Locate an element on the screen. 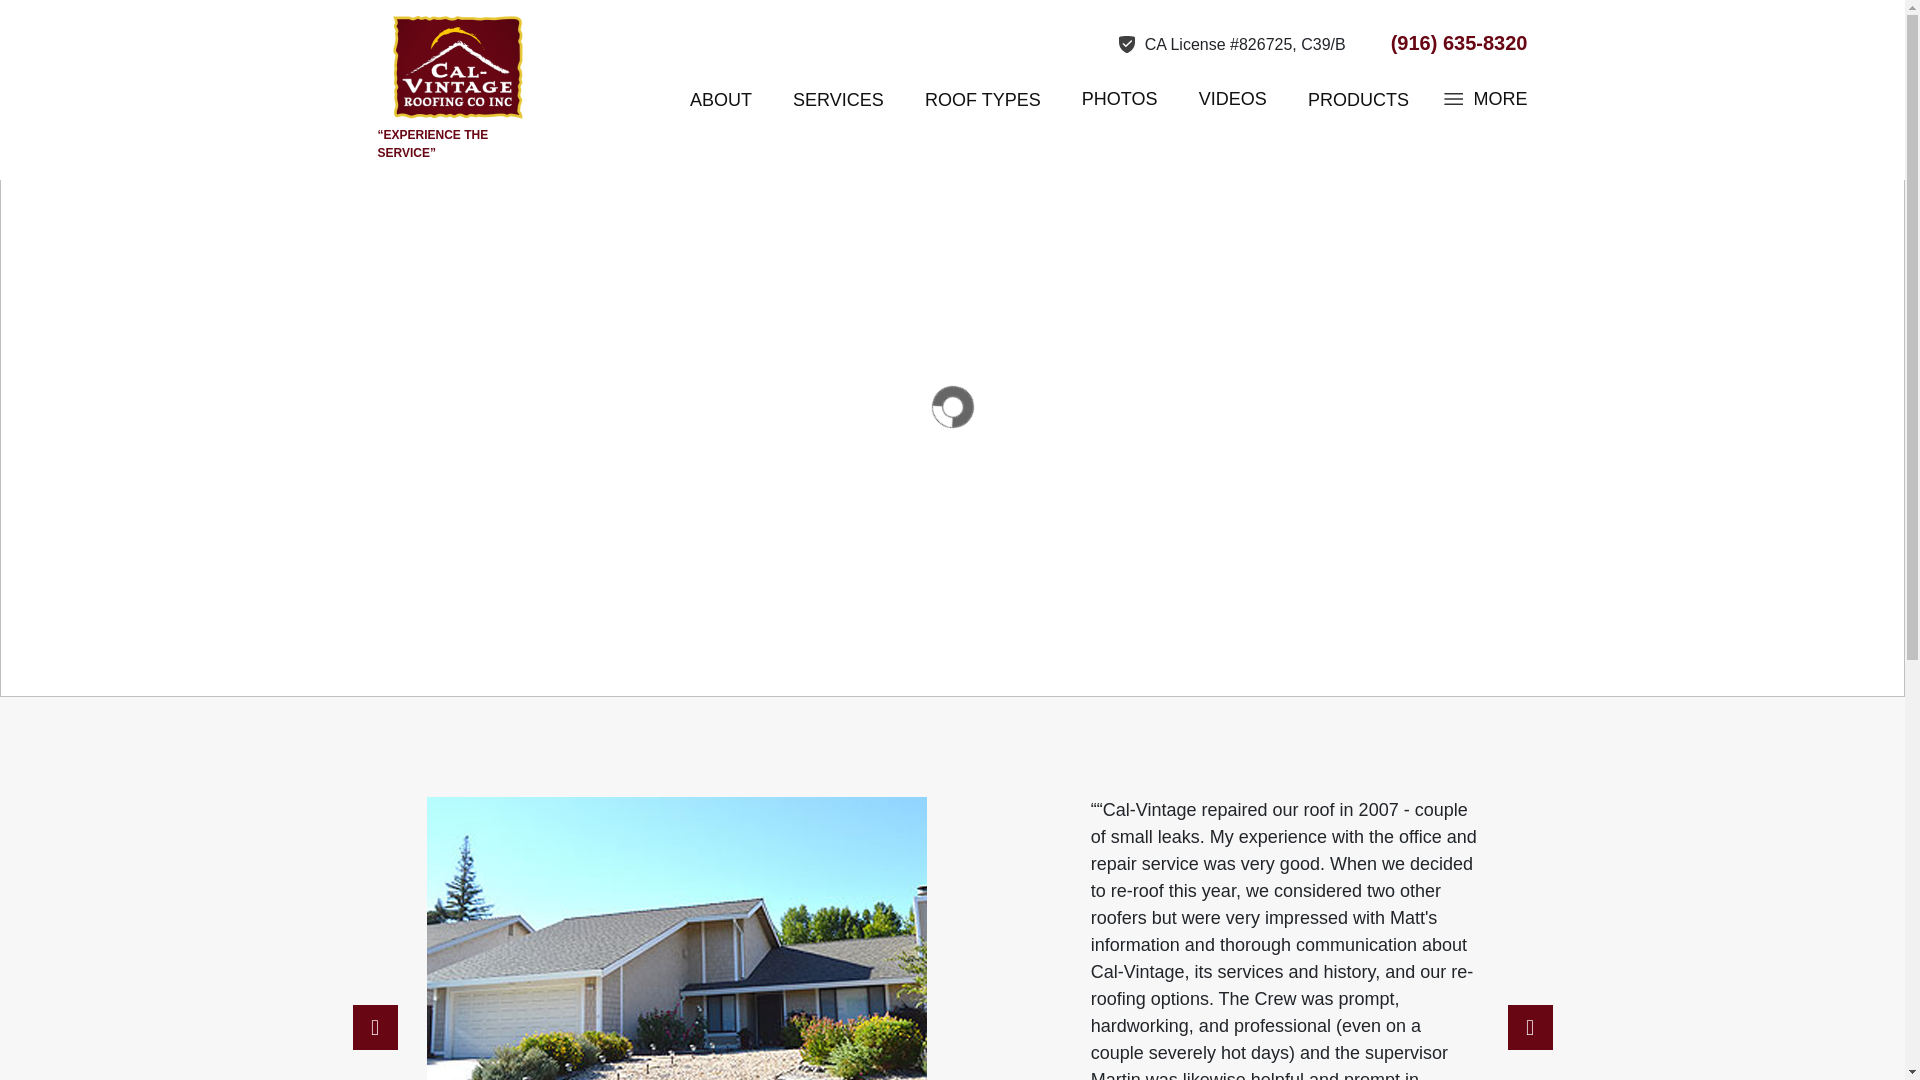 This screenshot has width=1920, height=1080. PRODUCTS is located at coordinates (1358, 100).